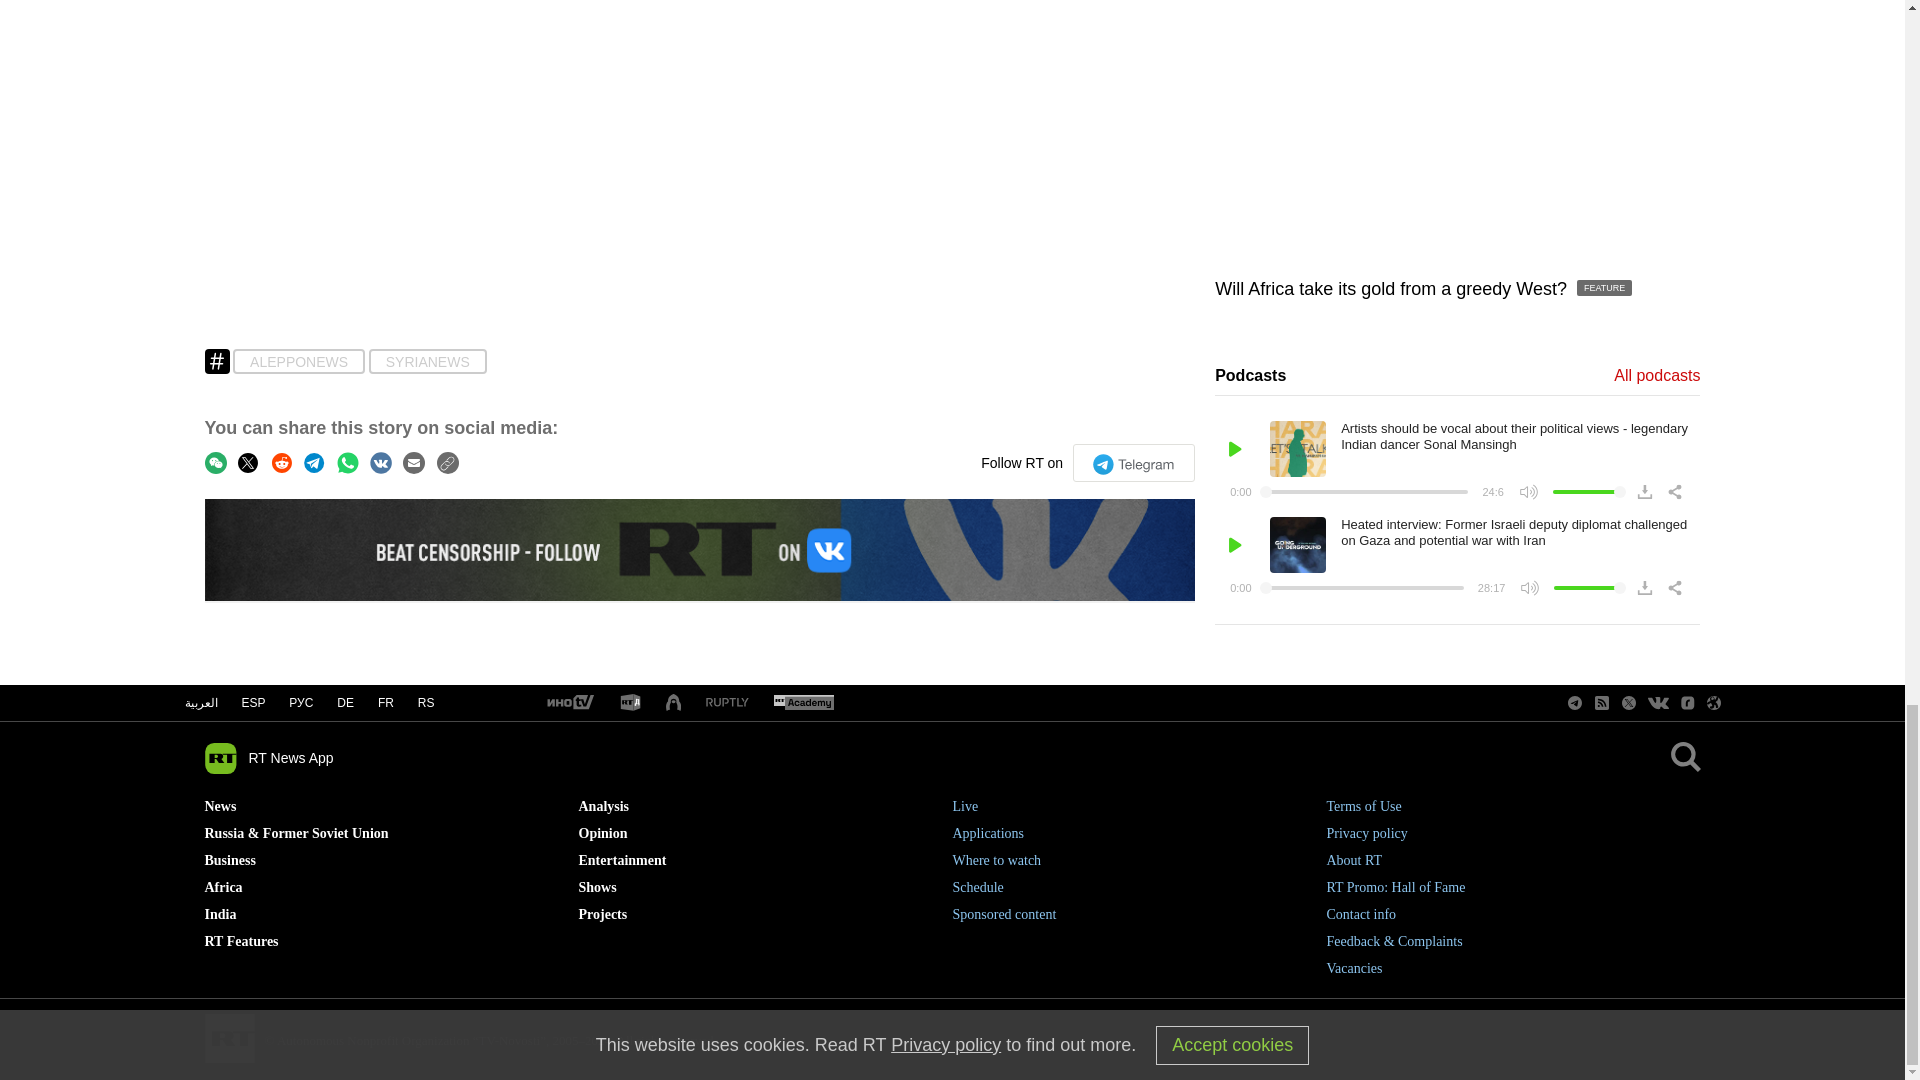 This screenshot has height=1080, width=1920. Describe the element at coordinates (630, 703) in the screenshot. I see `RT ` at that location.